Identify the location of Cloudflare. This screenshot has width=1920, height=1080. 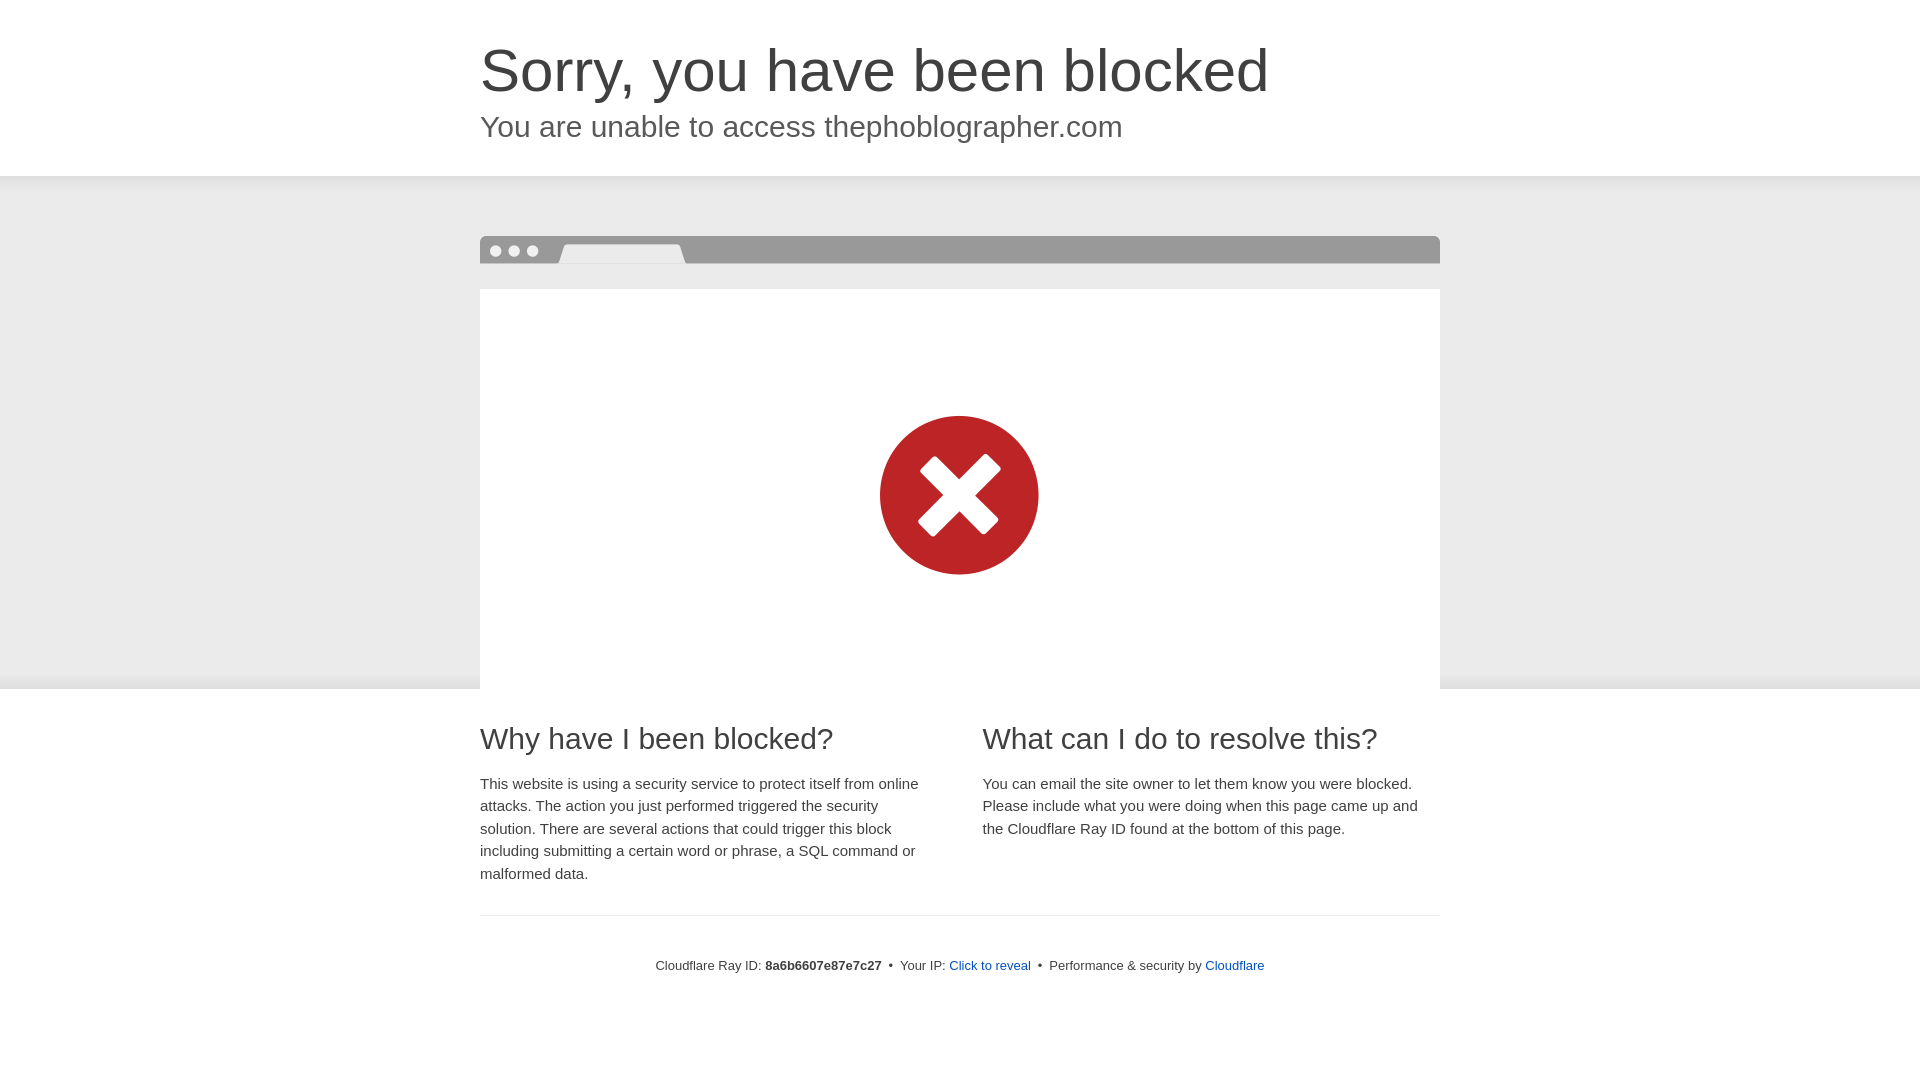
(1234, 965).